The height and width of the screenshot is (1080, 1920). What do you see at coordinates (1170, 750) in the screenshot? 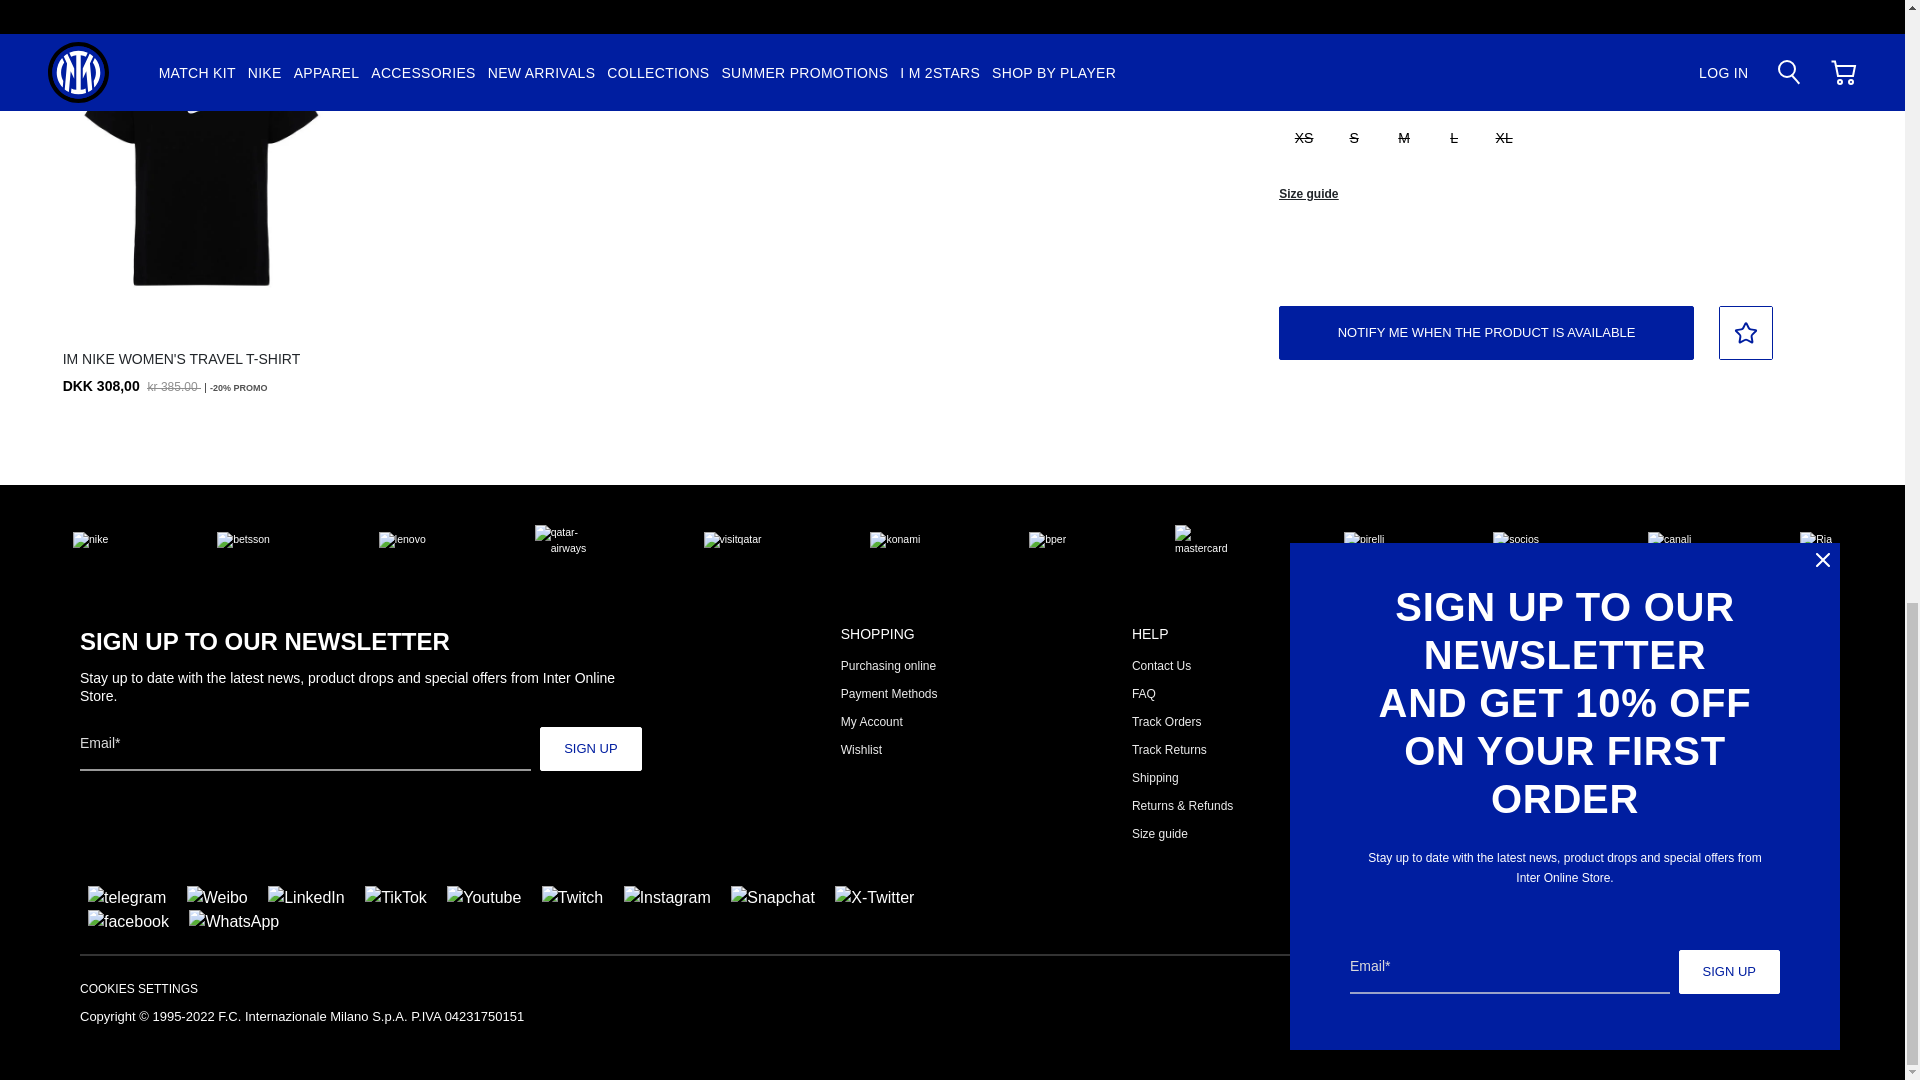
I see `Go to Track Returns` at bounding box center [1170, 750].